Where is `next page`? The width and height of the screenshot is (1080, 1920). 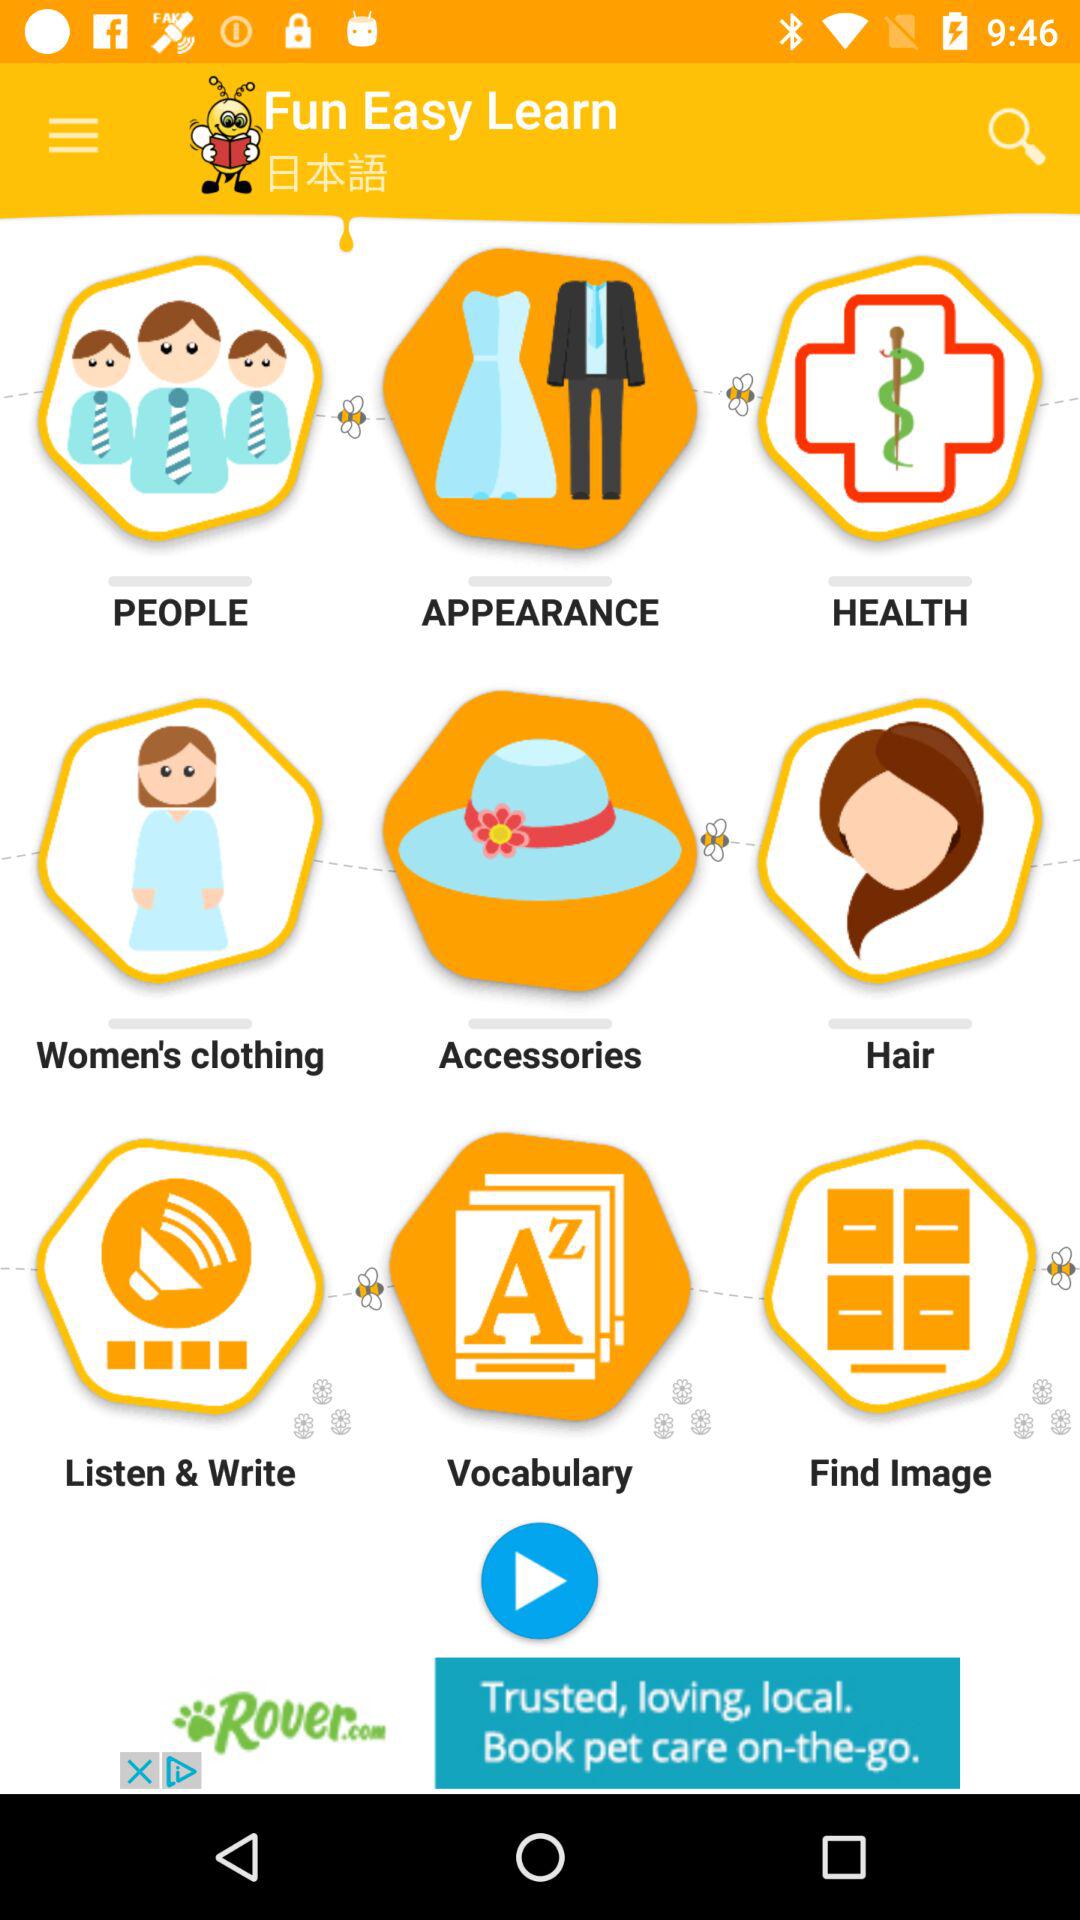 next page is located at coordinates (540, 1584).